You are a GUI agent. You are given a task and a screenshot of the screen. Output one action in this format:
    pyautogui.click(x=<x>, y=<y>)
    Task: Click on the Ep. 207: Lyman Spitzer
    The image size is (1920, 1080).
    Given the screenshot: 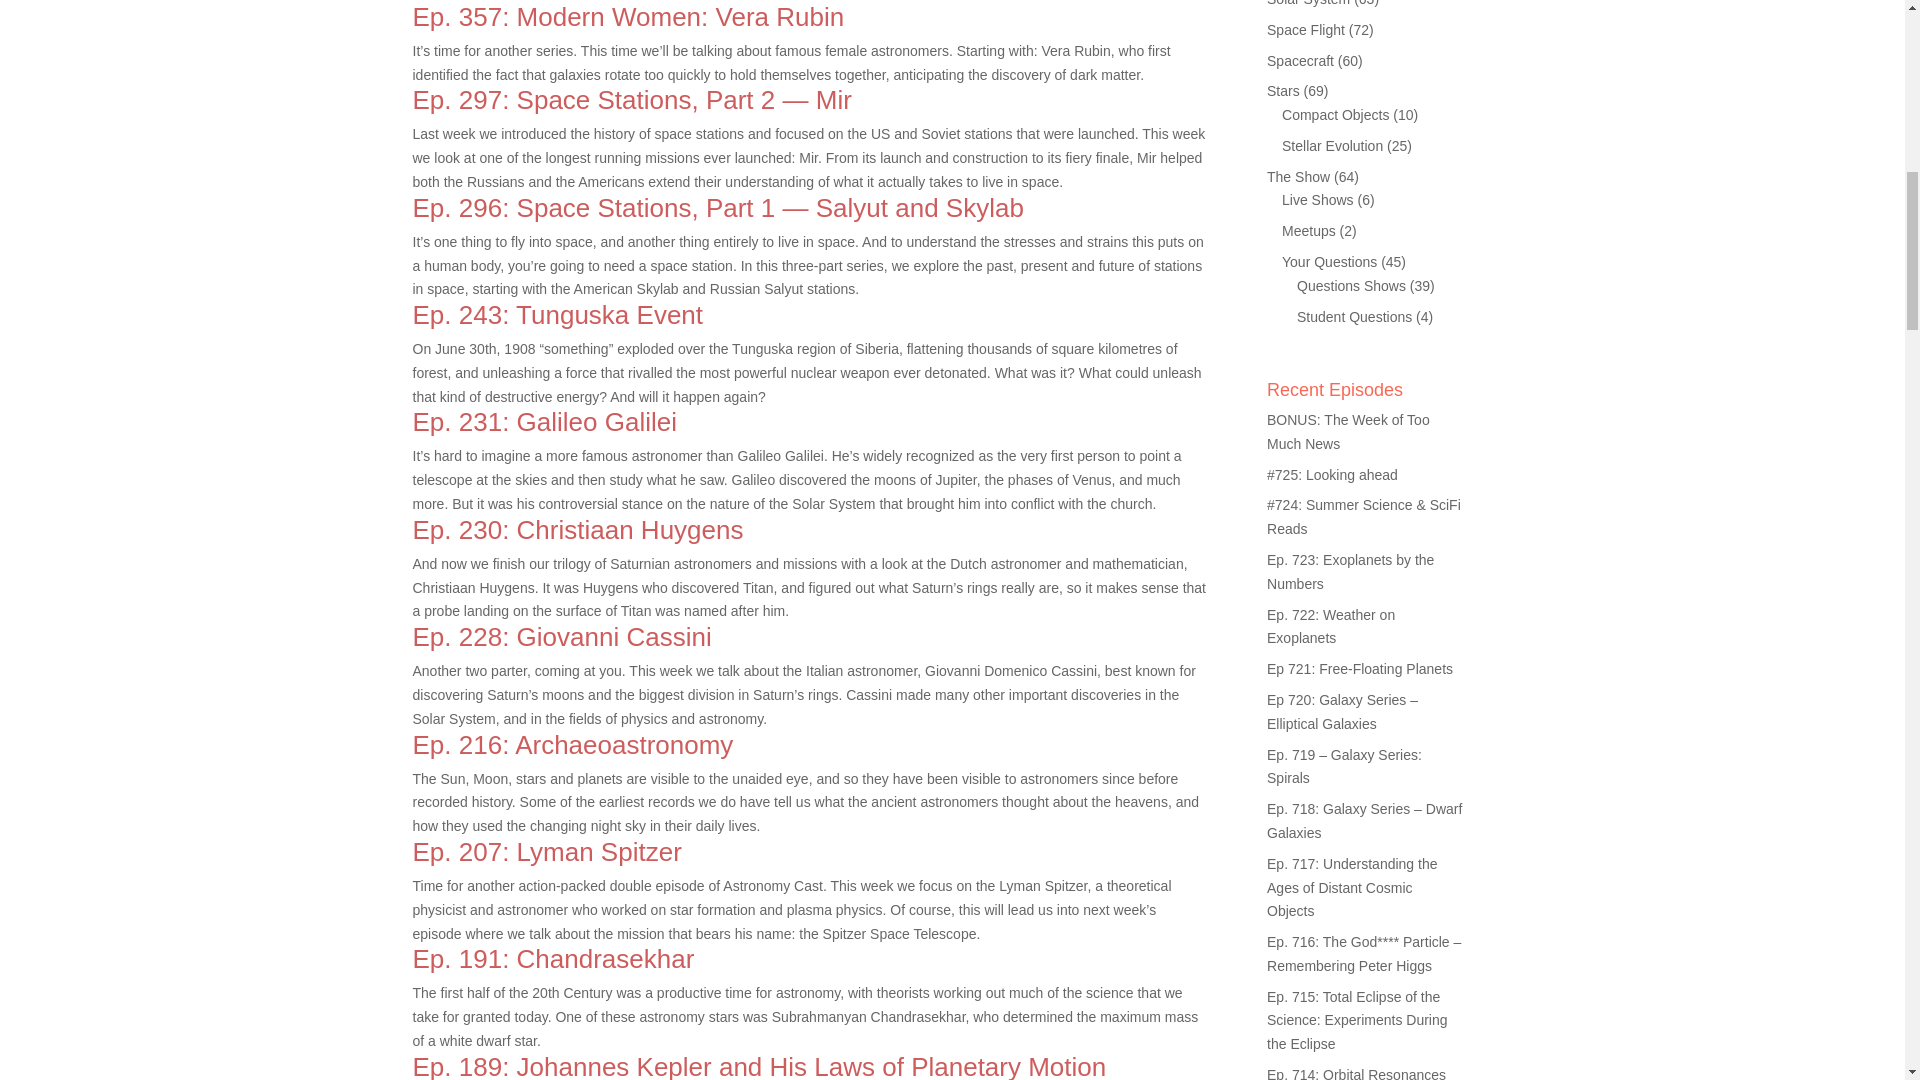 What is the action you would take?
    pyautogui.click(x=546, y=852)
    